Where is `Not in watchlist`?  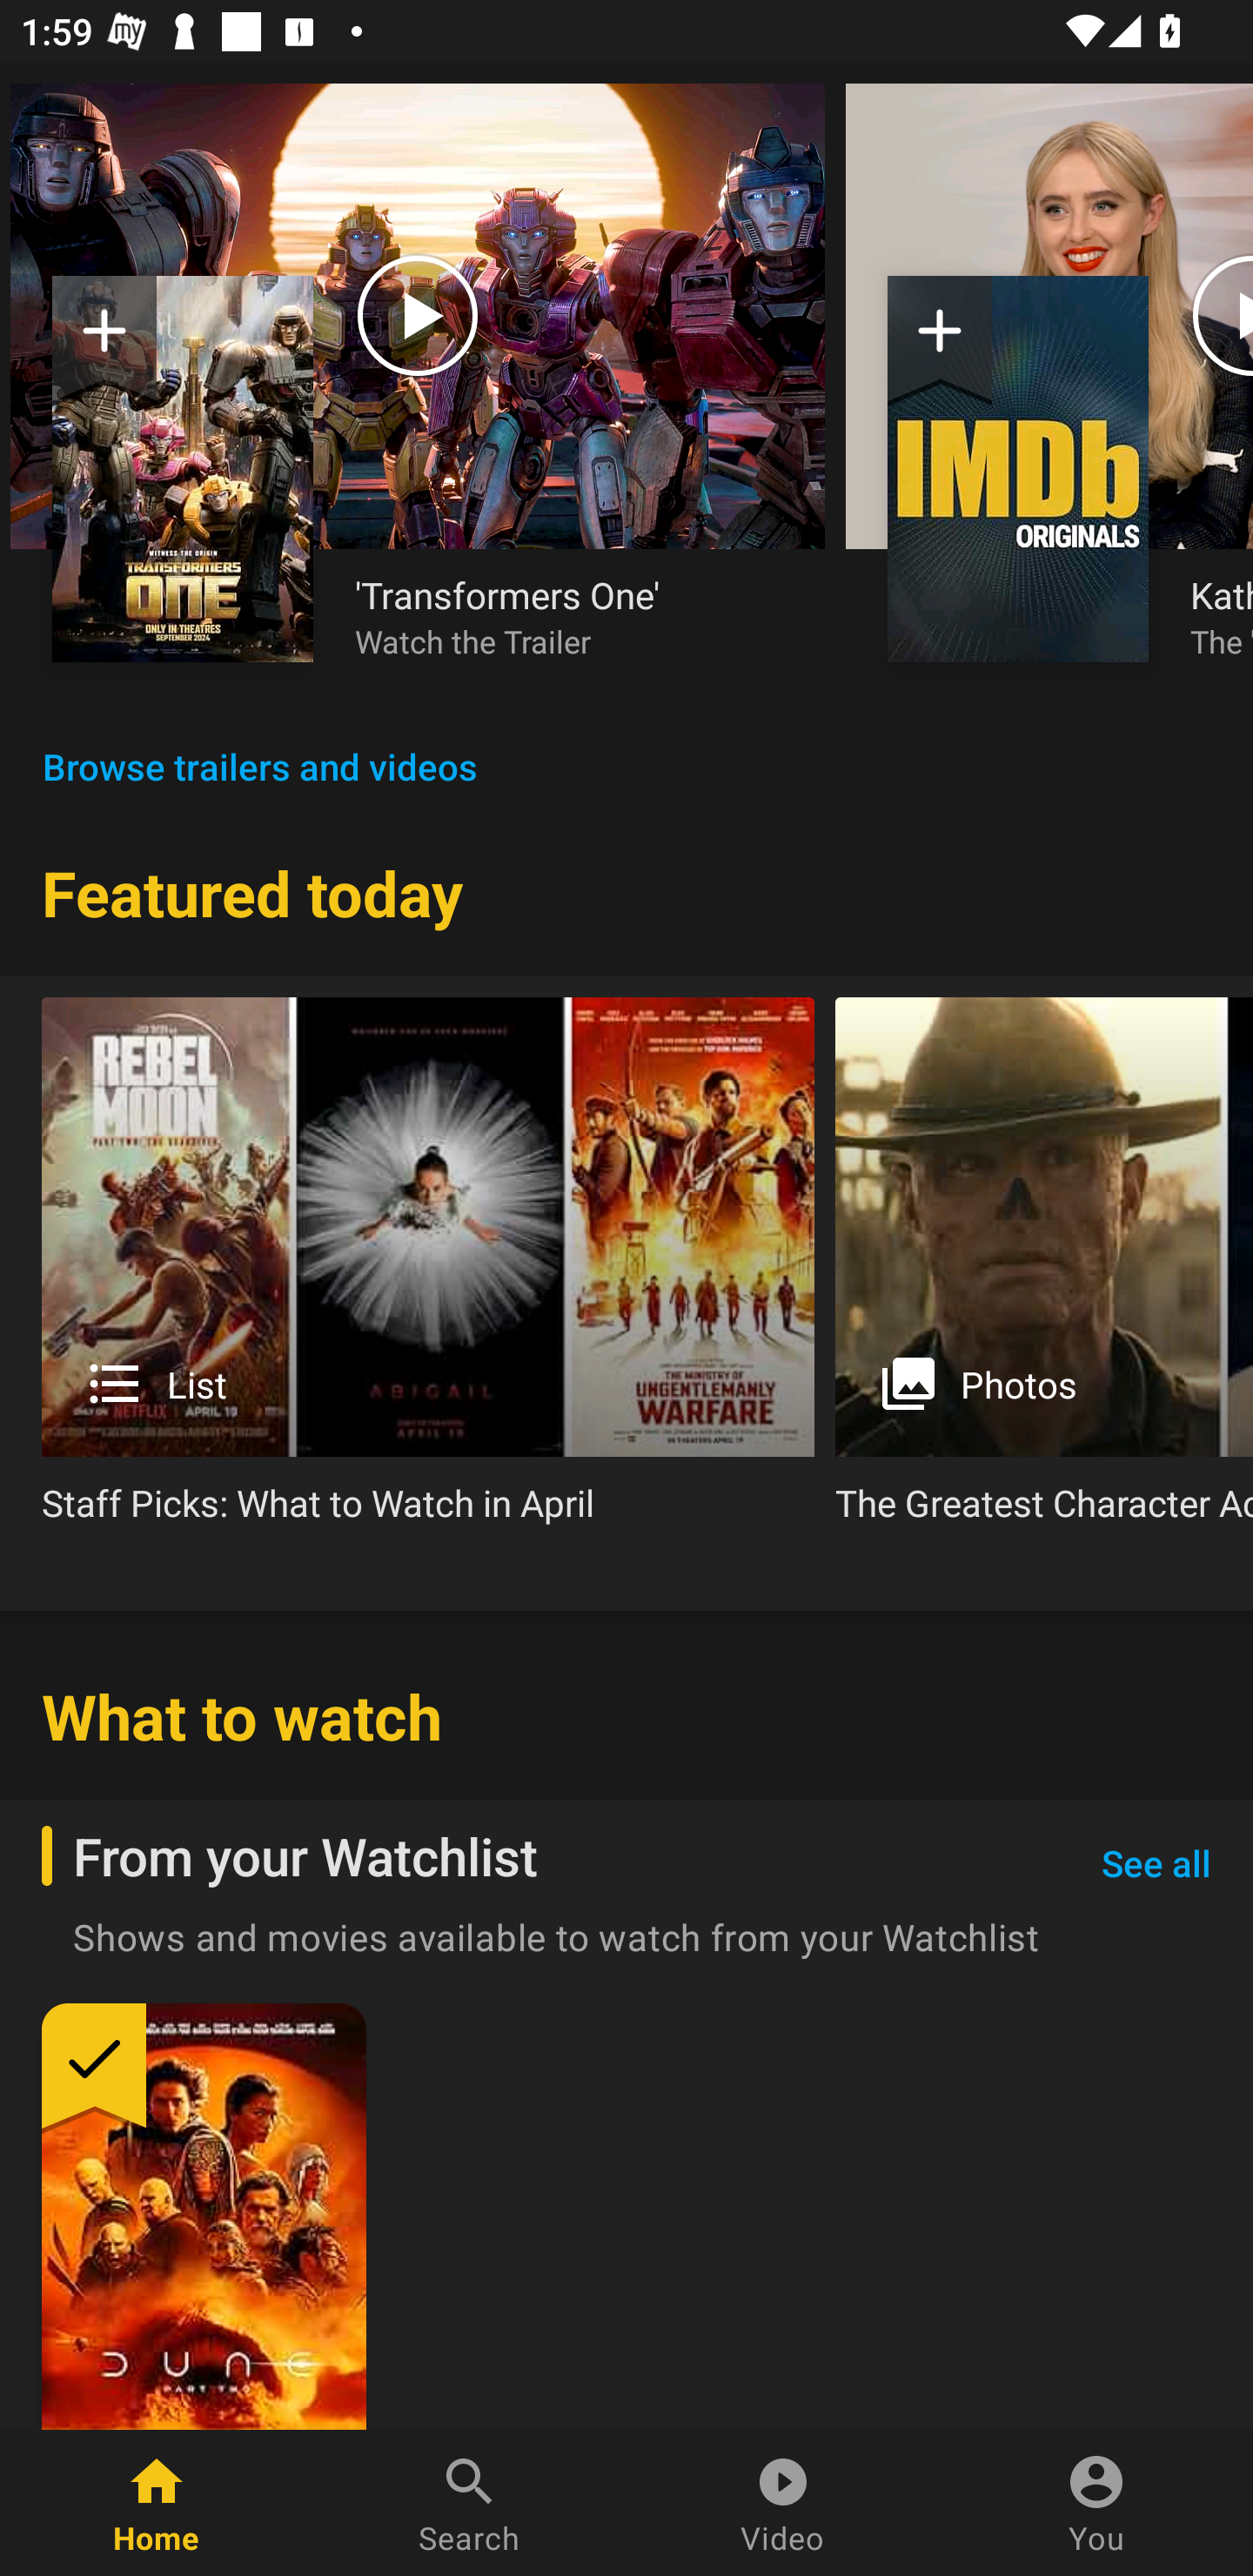 Not in watchlist is located at coordinates (183, 468).